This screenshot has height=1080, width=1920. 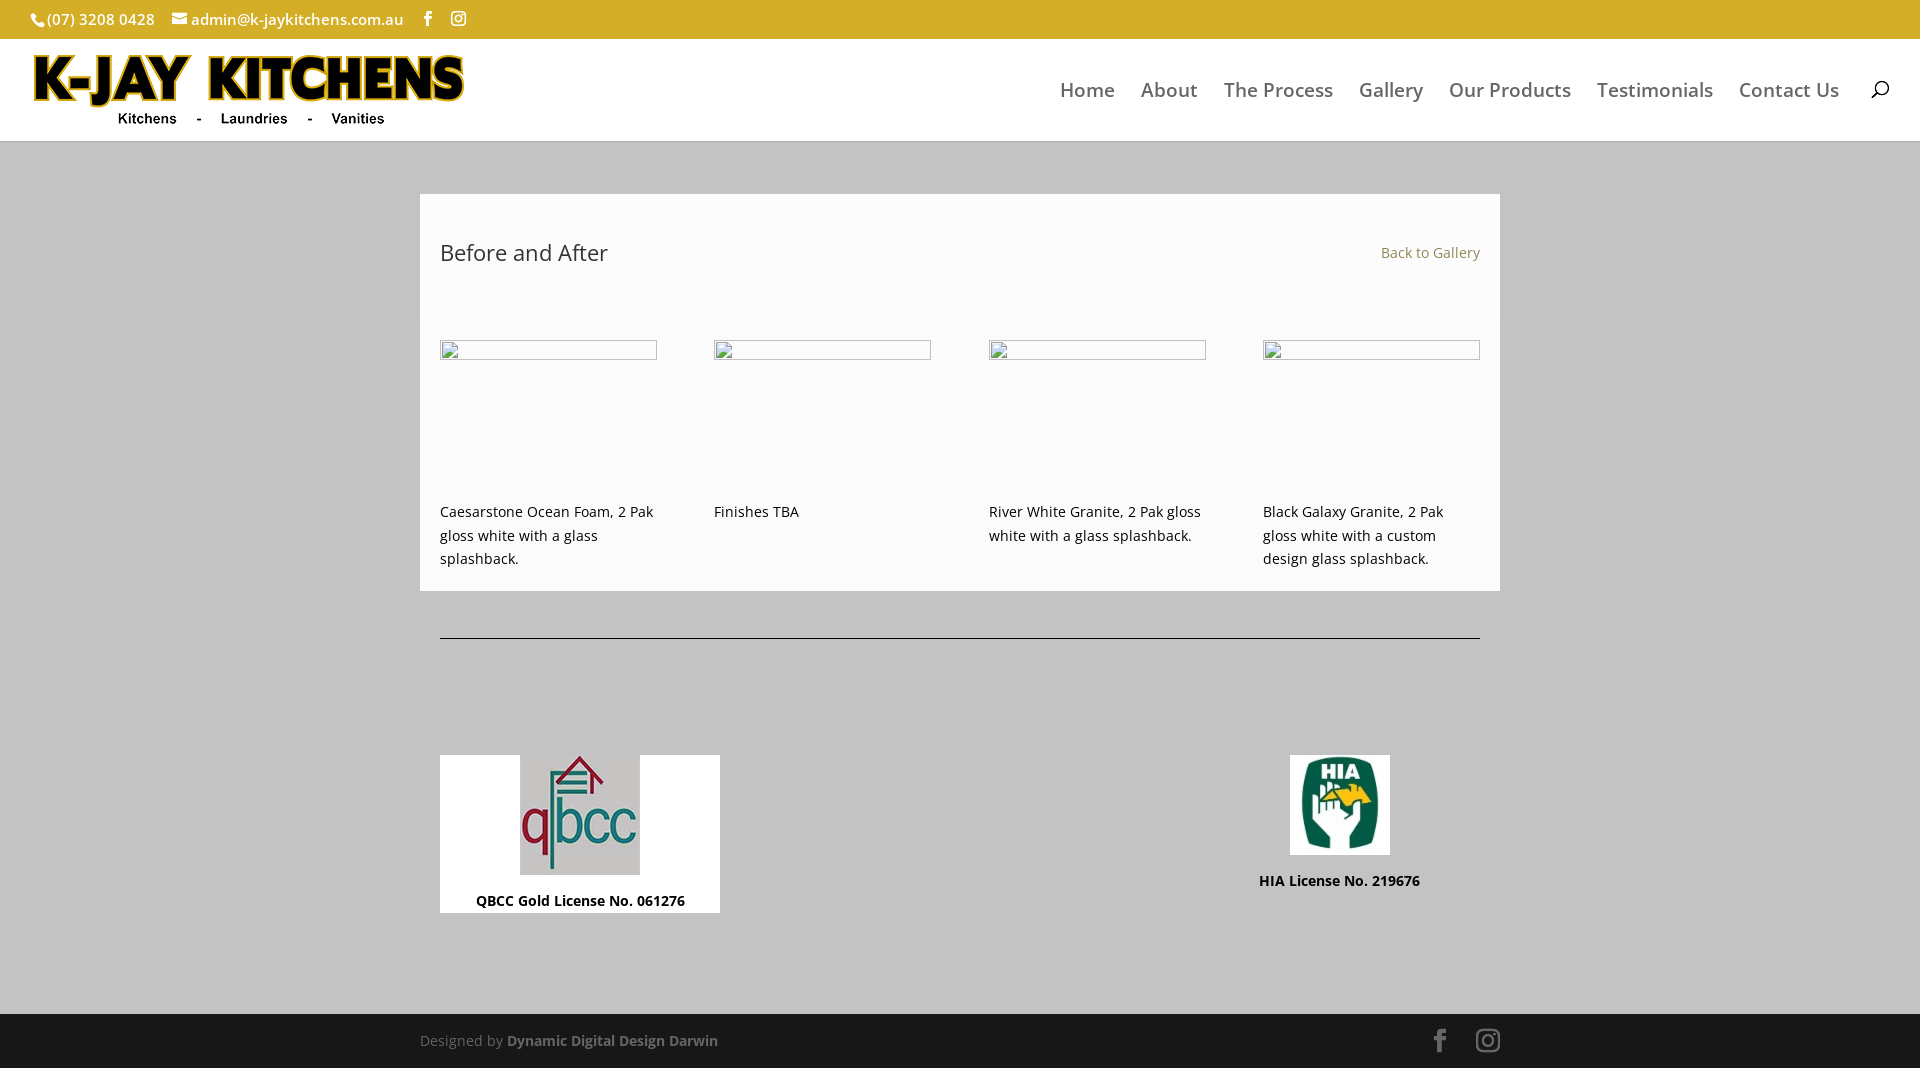 What do you see at coordinates (822, 494) in the screenshot?
I see `Laguizzi before after` at bounding box center [822, 494].